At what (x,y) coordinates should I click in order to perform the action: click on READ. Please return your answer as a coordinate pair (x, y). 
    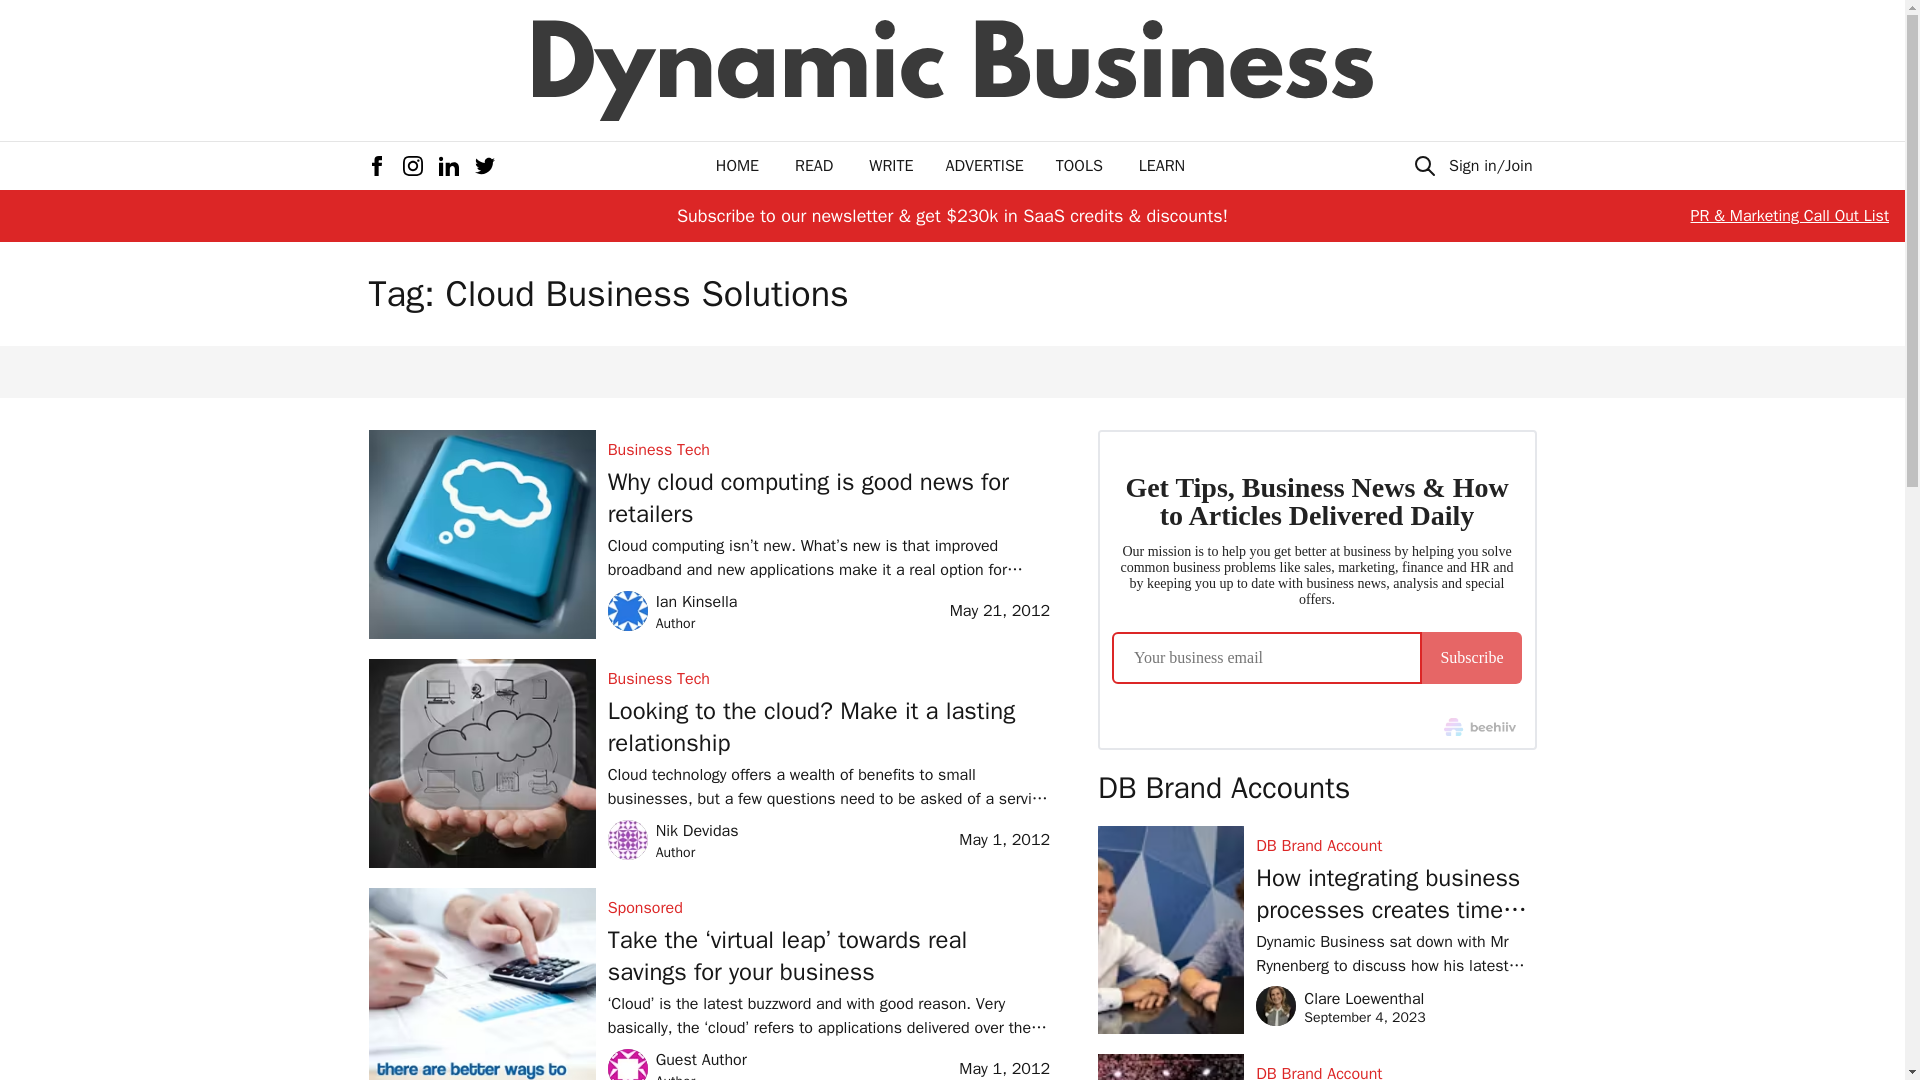
    Looking at the image, I should click on (814, 166).